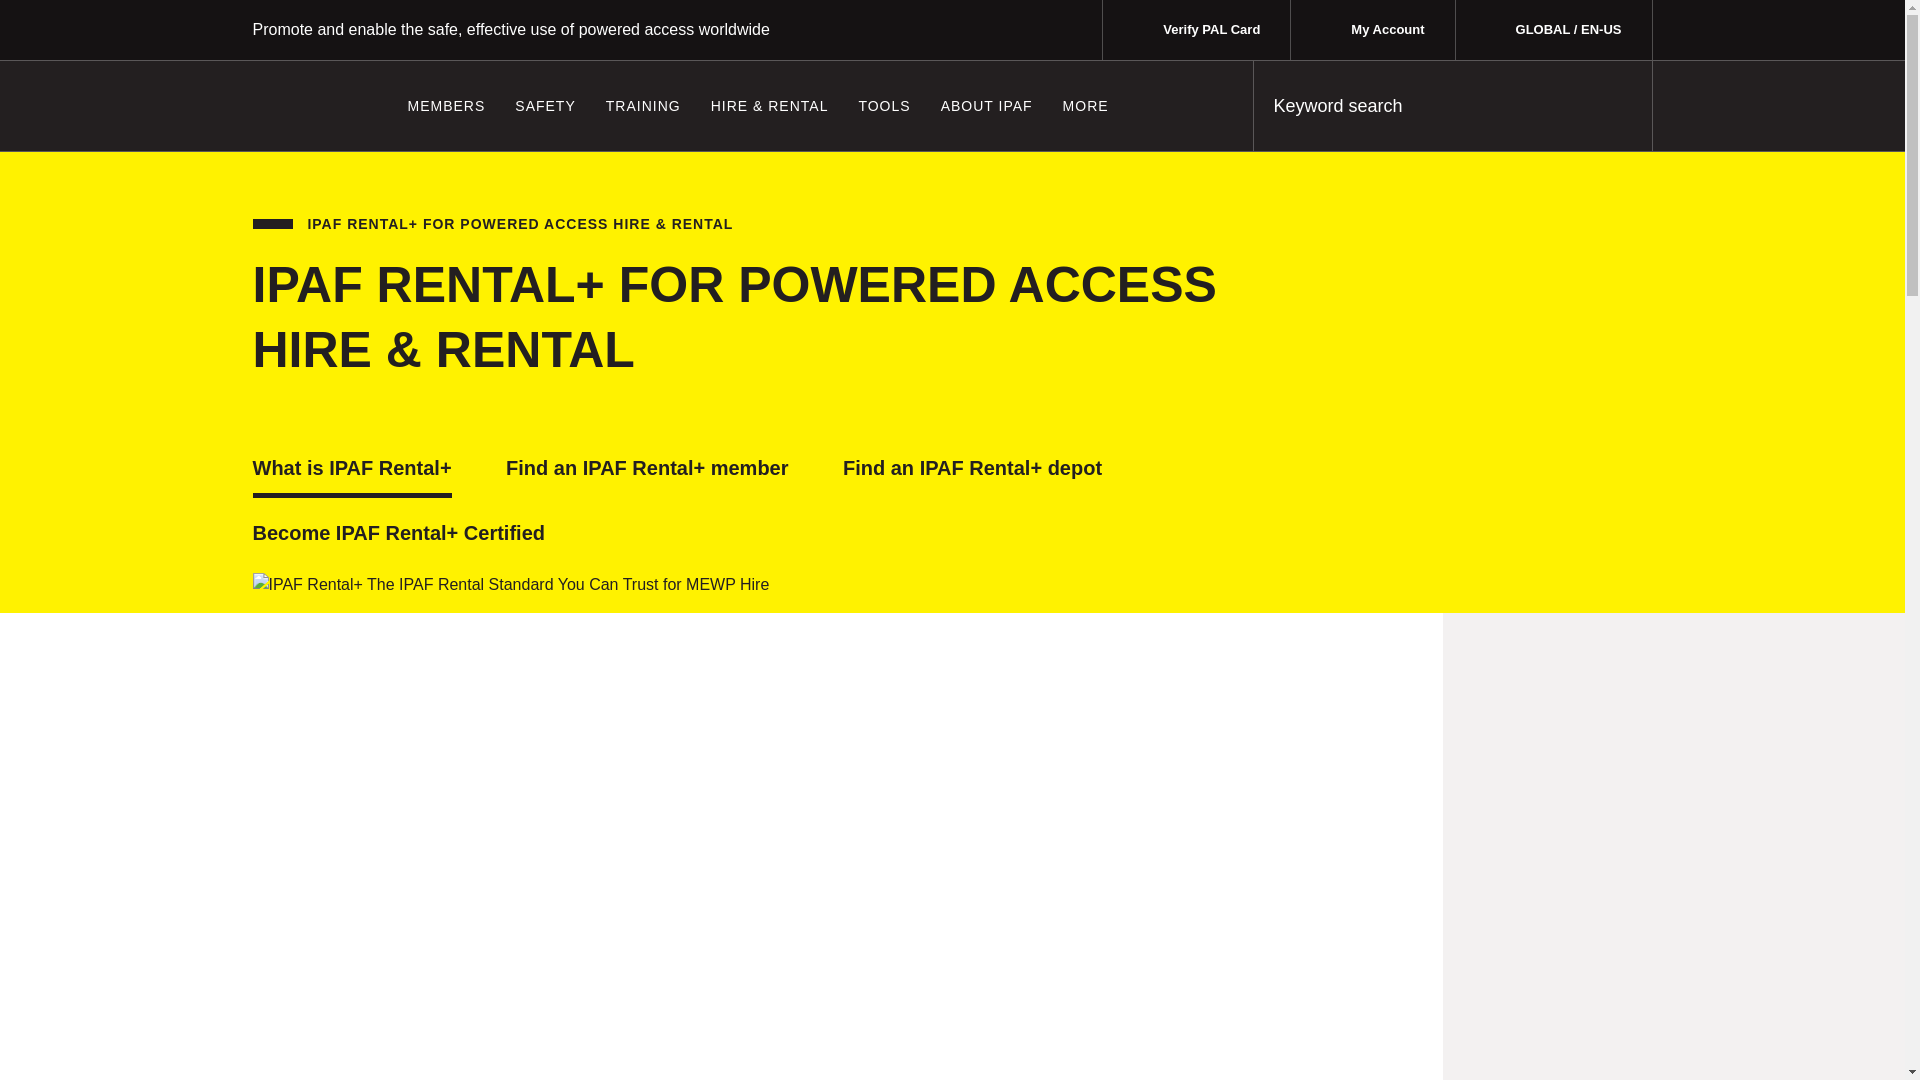 The image size is (1920, 1080). What do you see at coordinates (1372, 30) in the screenshot?
I see `My Account` at bounding box center [1372, 30].